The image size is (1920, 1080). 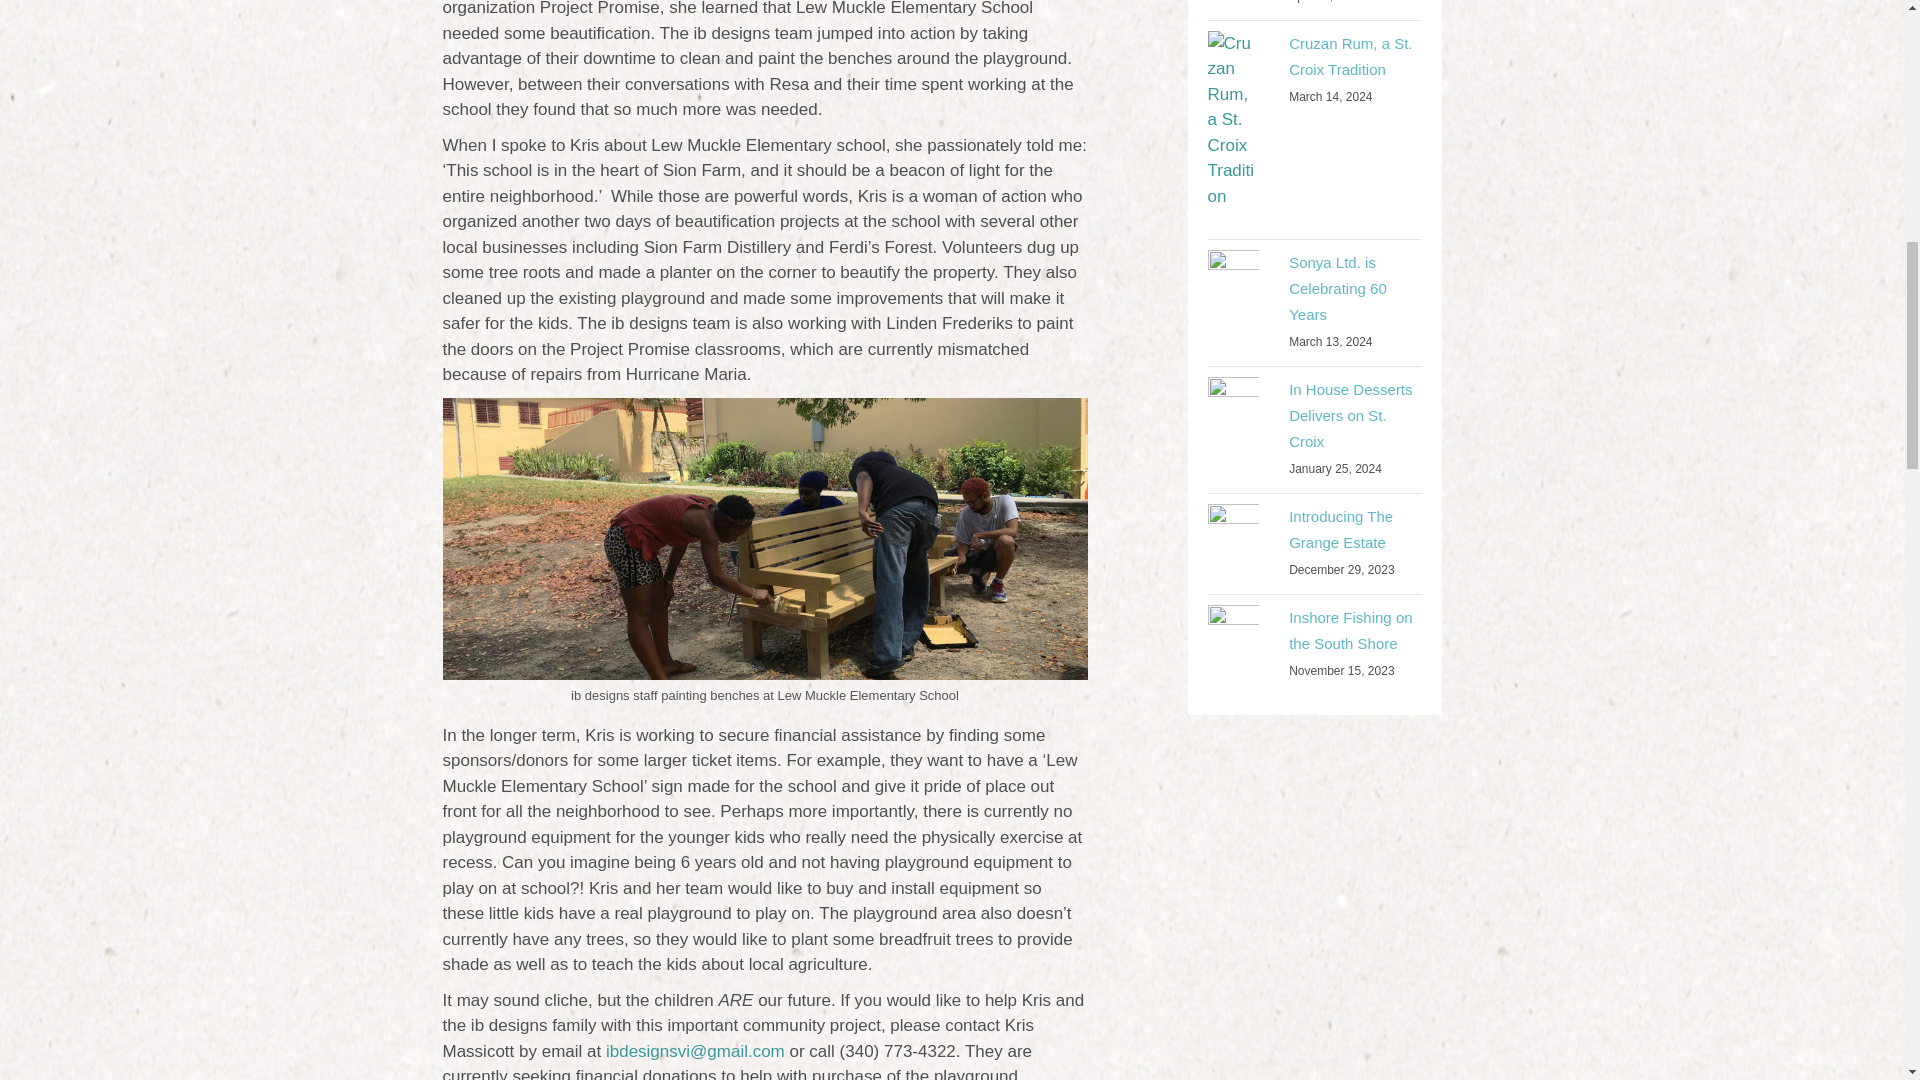 What do you see at coordinates (1350, 54) in the screenshot?
I see `Cruzan Rum, a St. Croix Tradition` at bounding box center [1350, 54].